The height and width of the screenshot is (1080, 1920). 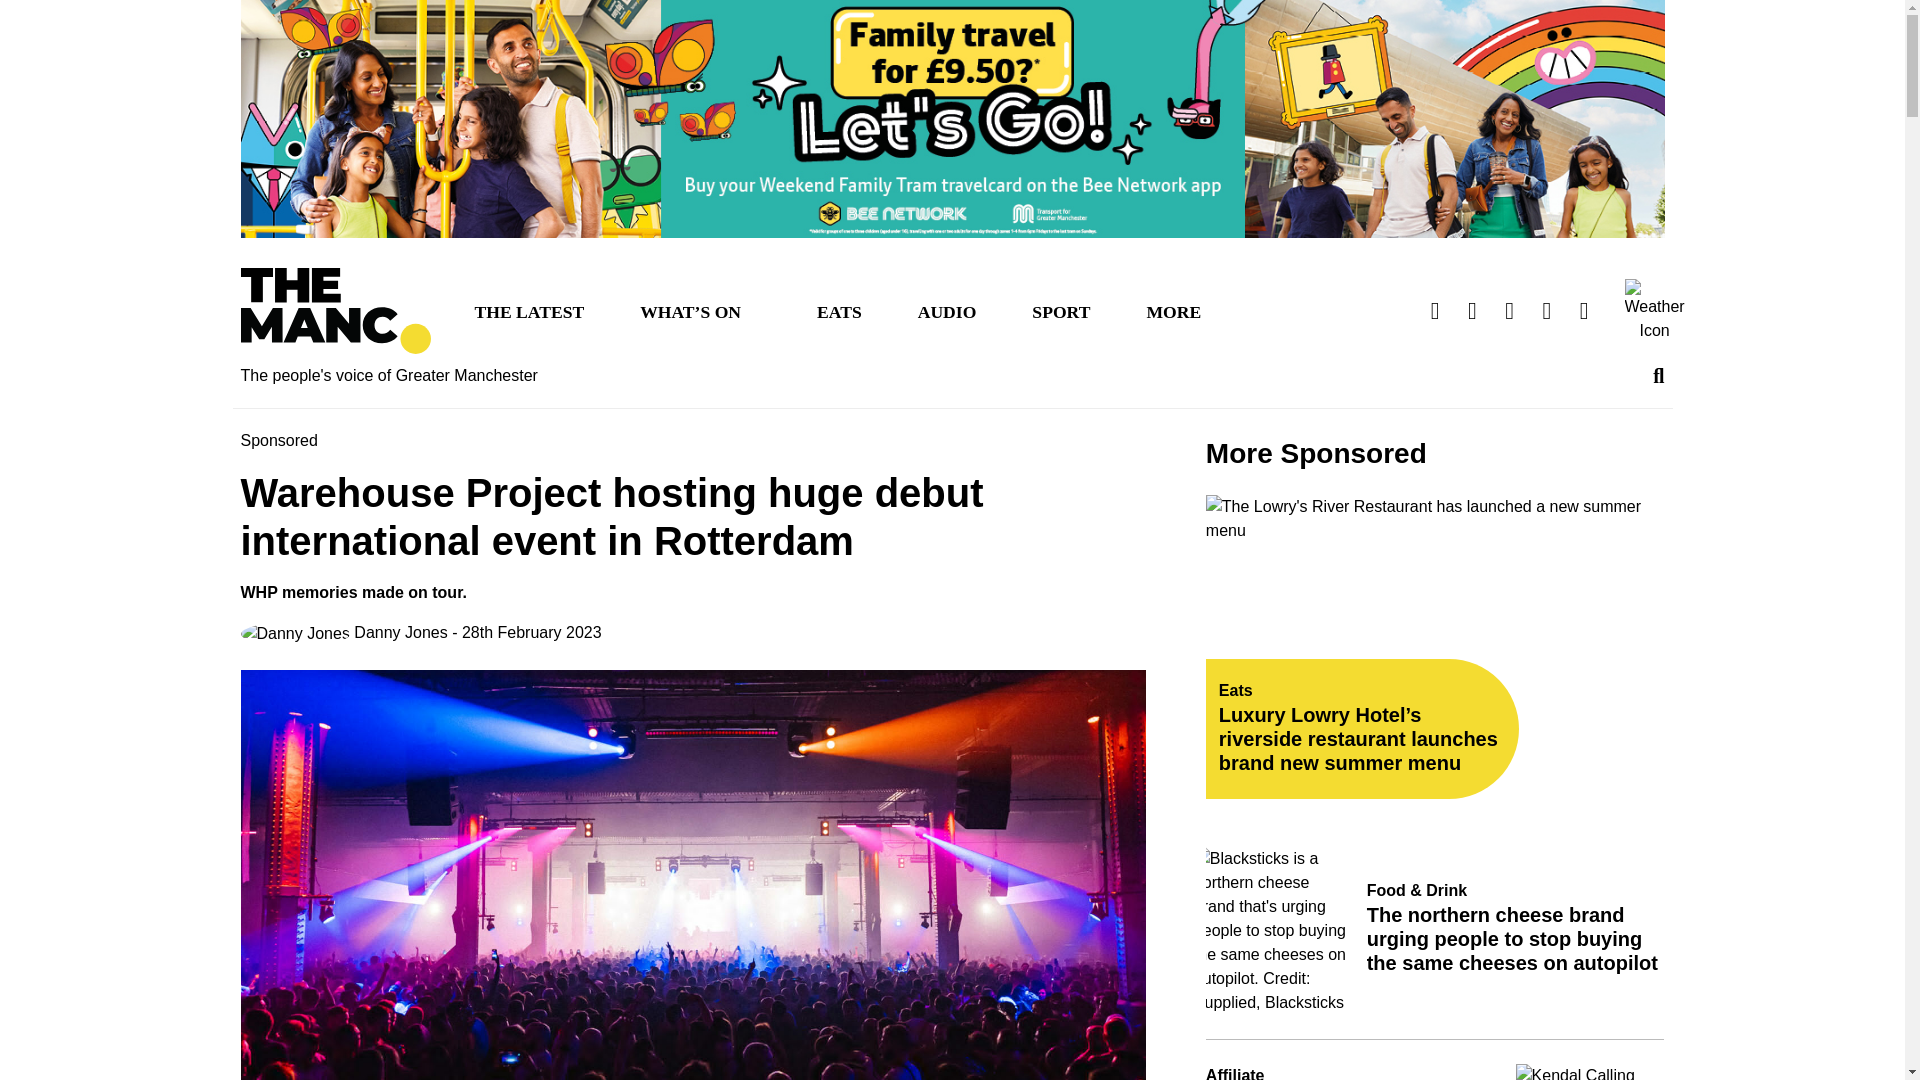 I want to click on EATS, so click(x=838, y=310).